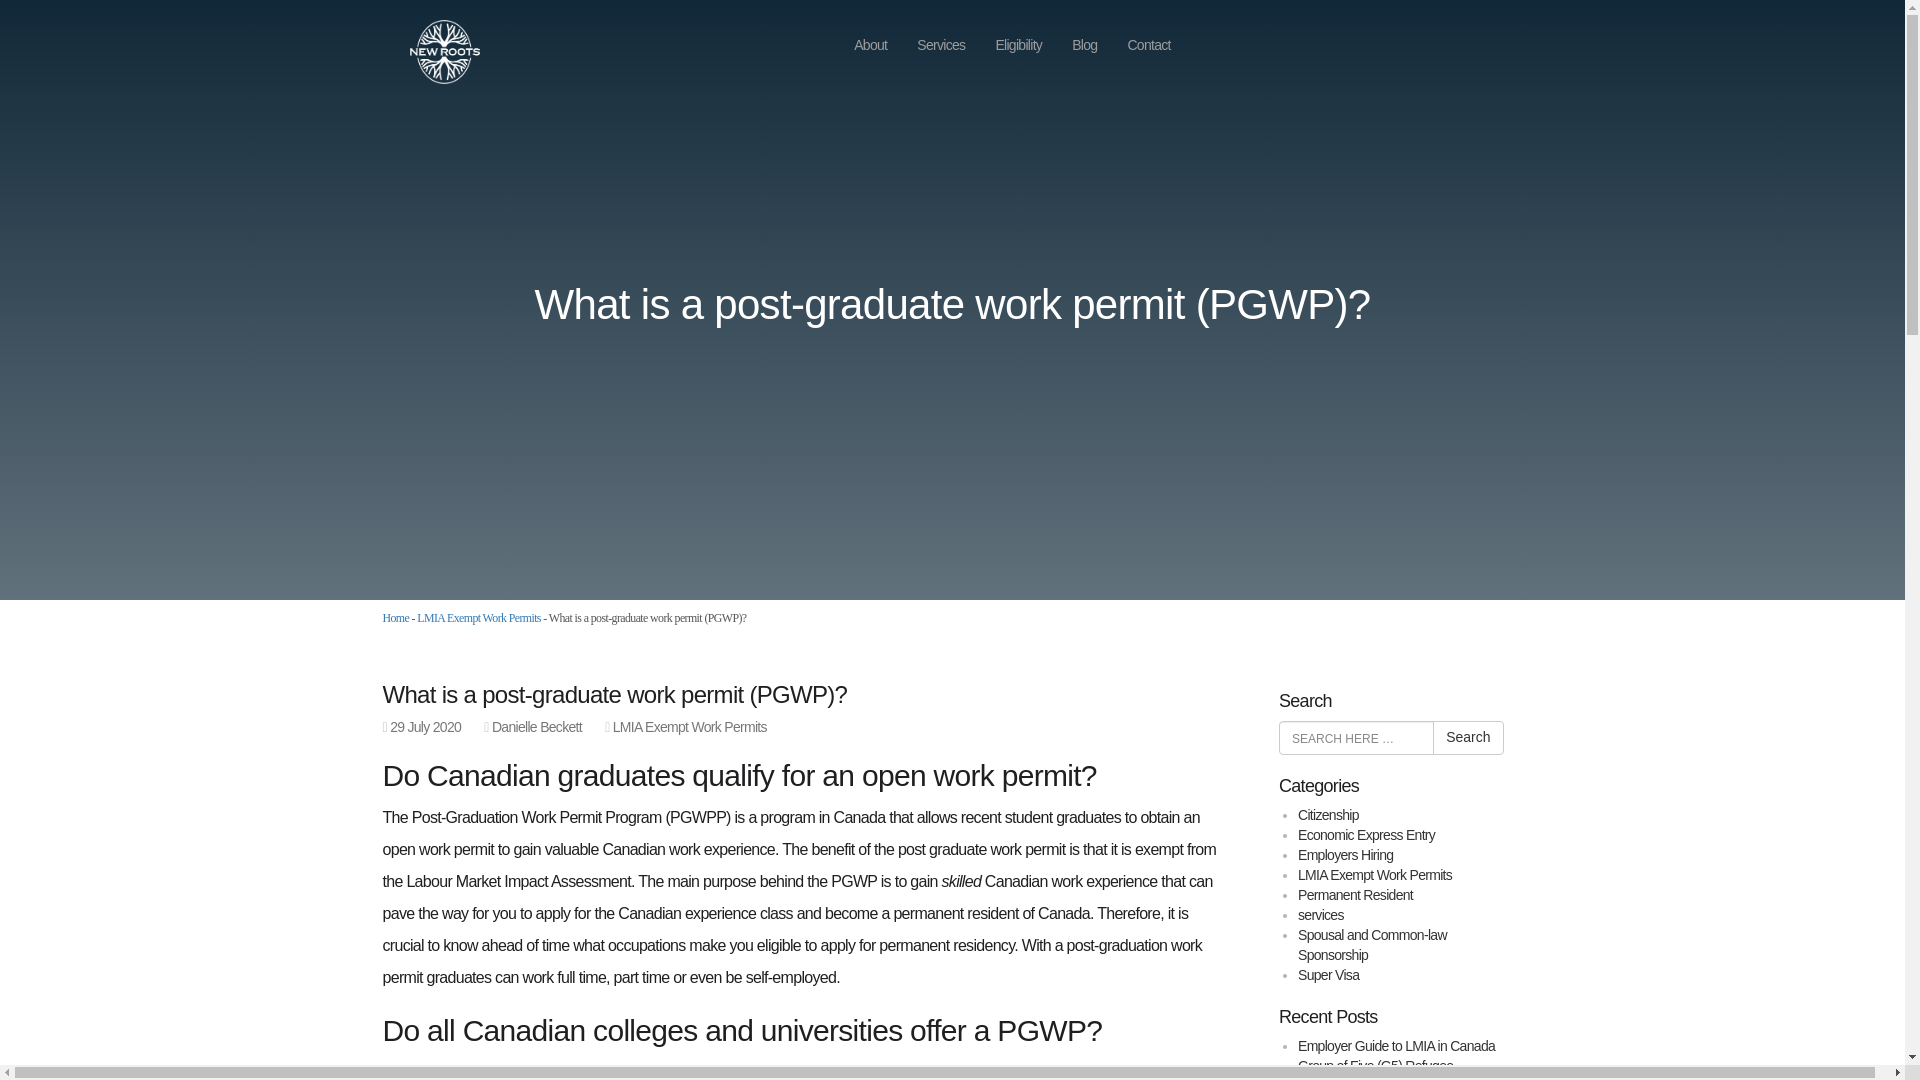  Describe the element at coordinates (1328, 974) in the screenshot. I see `Super Visa` at that location.